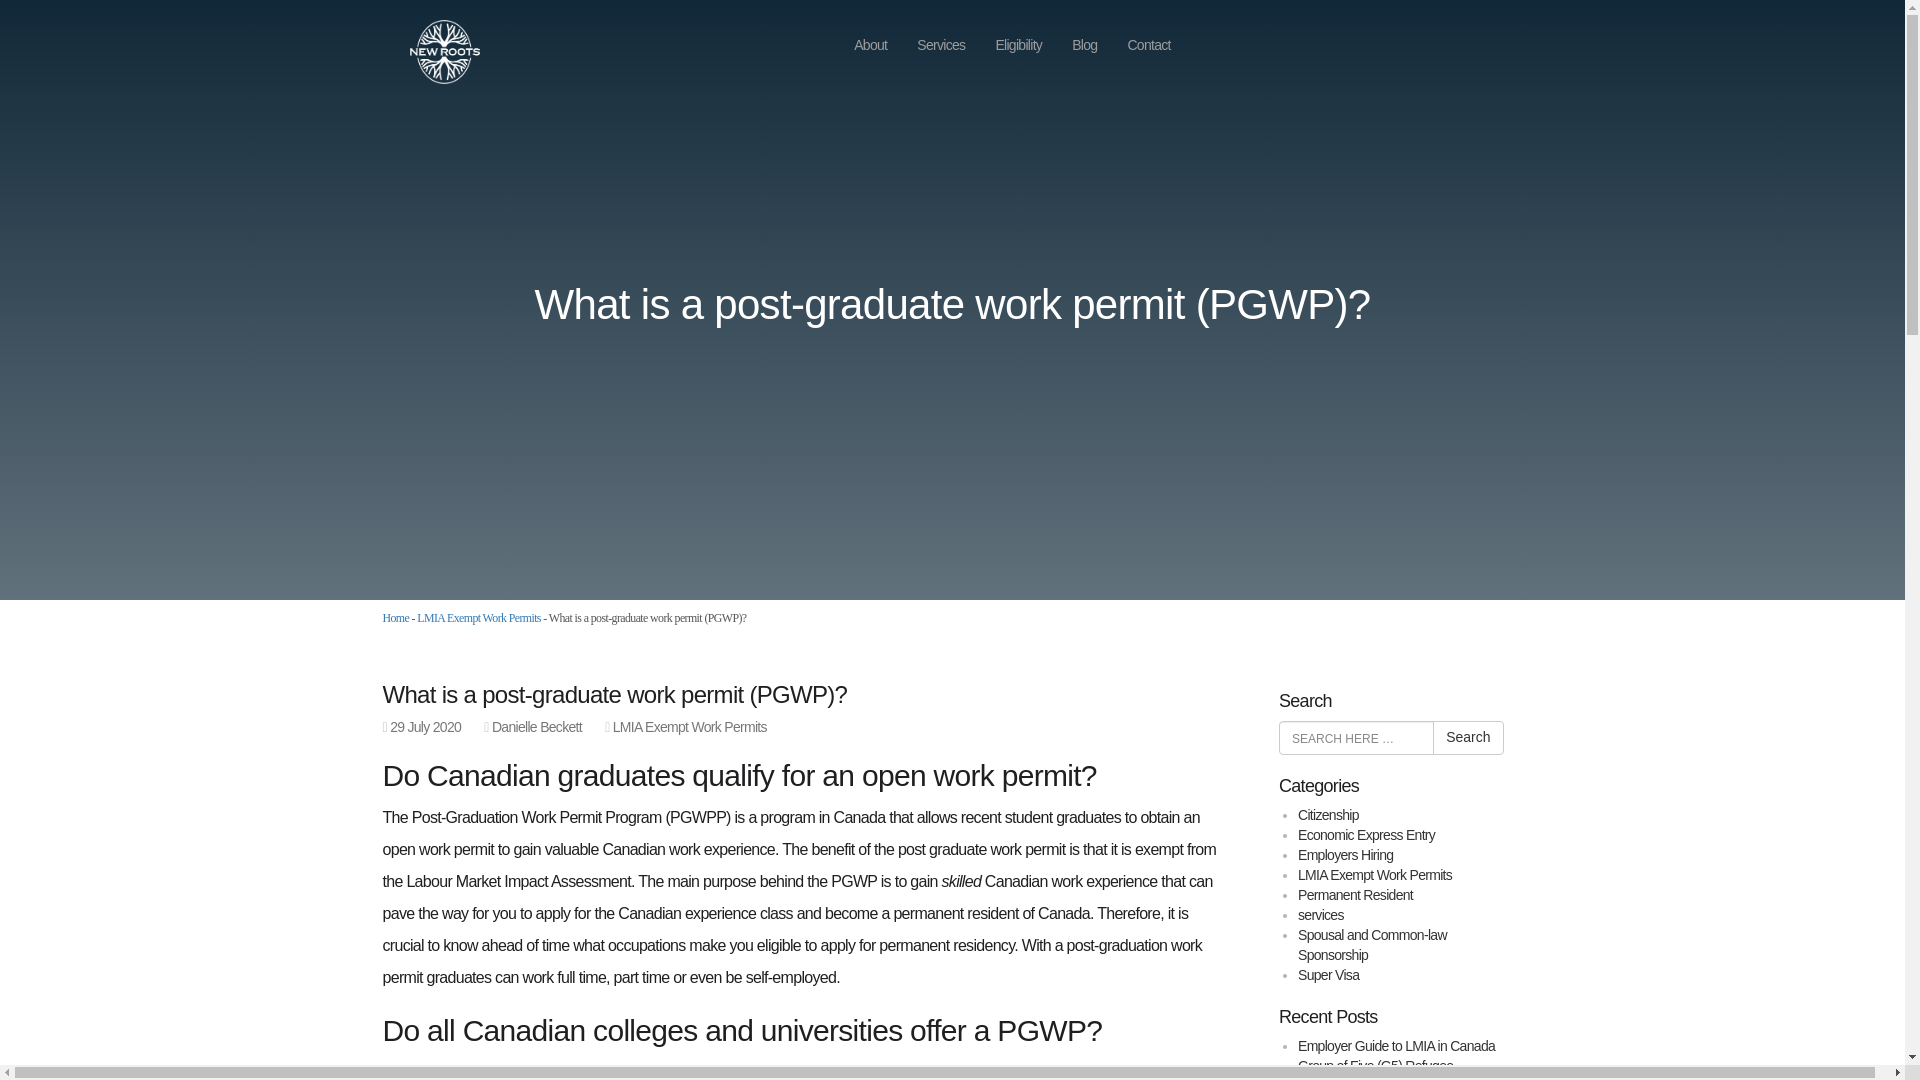  Describe the element at coordinates (1328, 974) in the screenshot. I see `Super Visa` at that location.